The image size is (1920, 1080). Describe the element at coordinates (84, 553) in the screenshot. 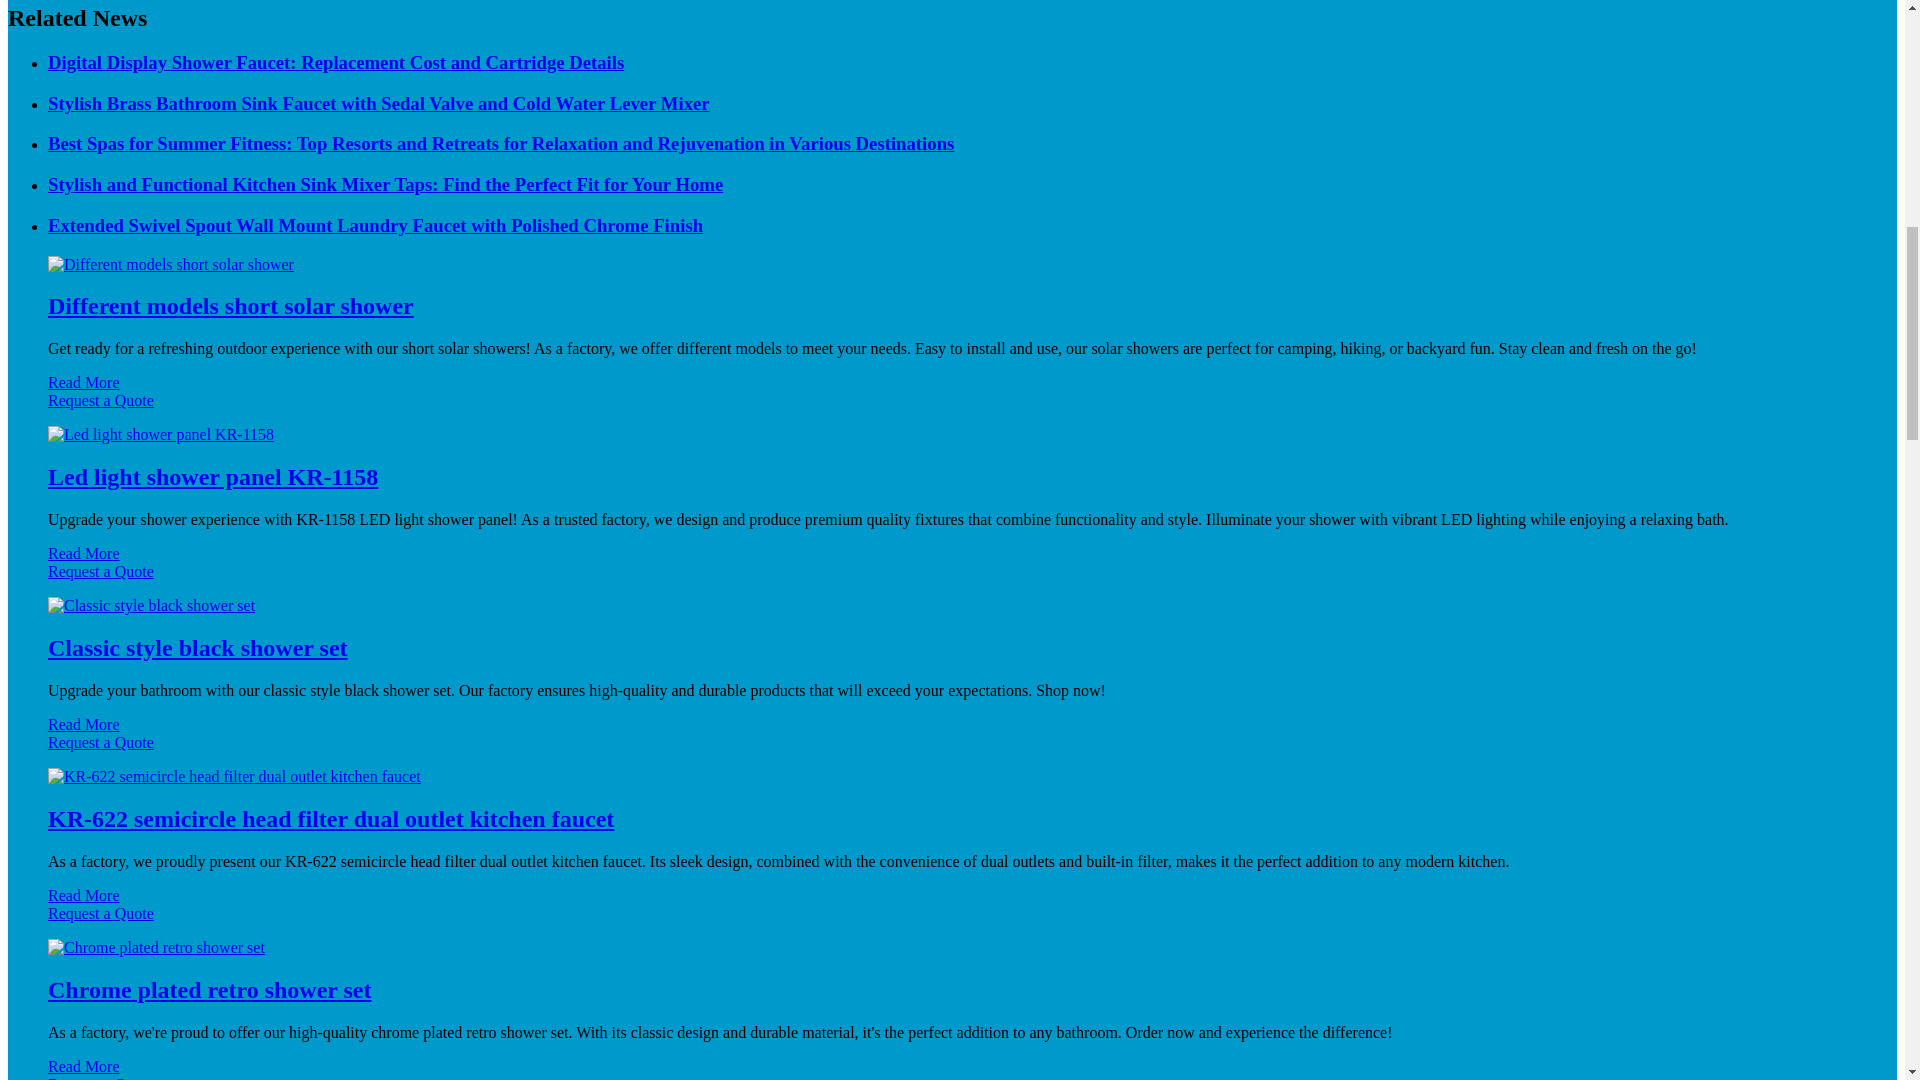

I see `Read More` at that location.